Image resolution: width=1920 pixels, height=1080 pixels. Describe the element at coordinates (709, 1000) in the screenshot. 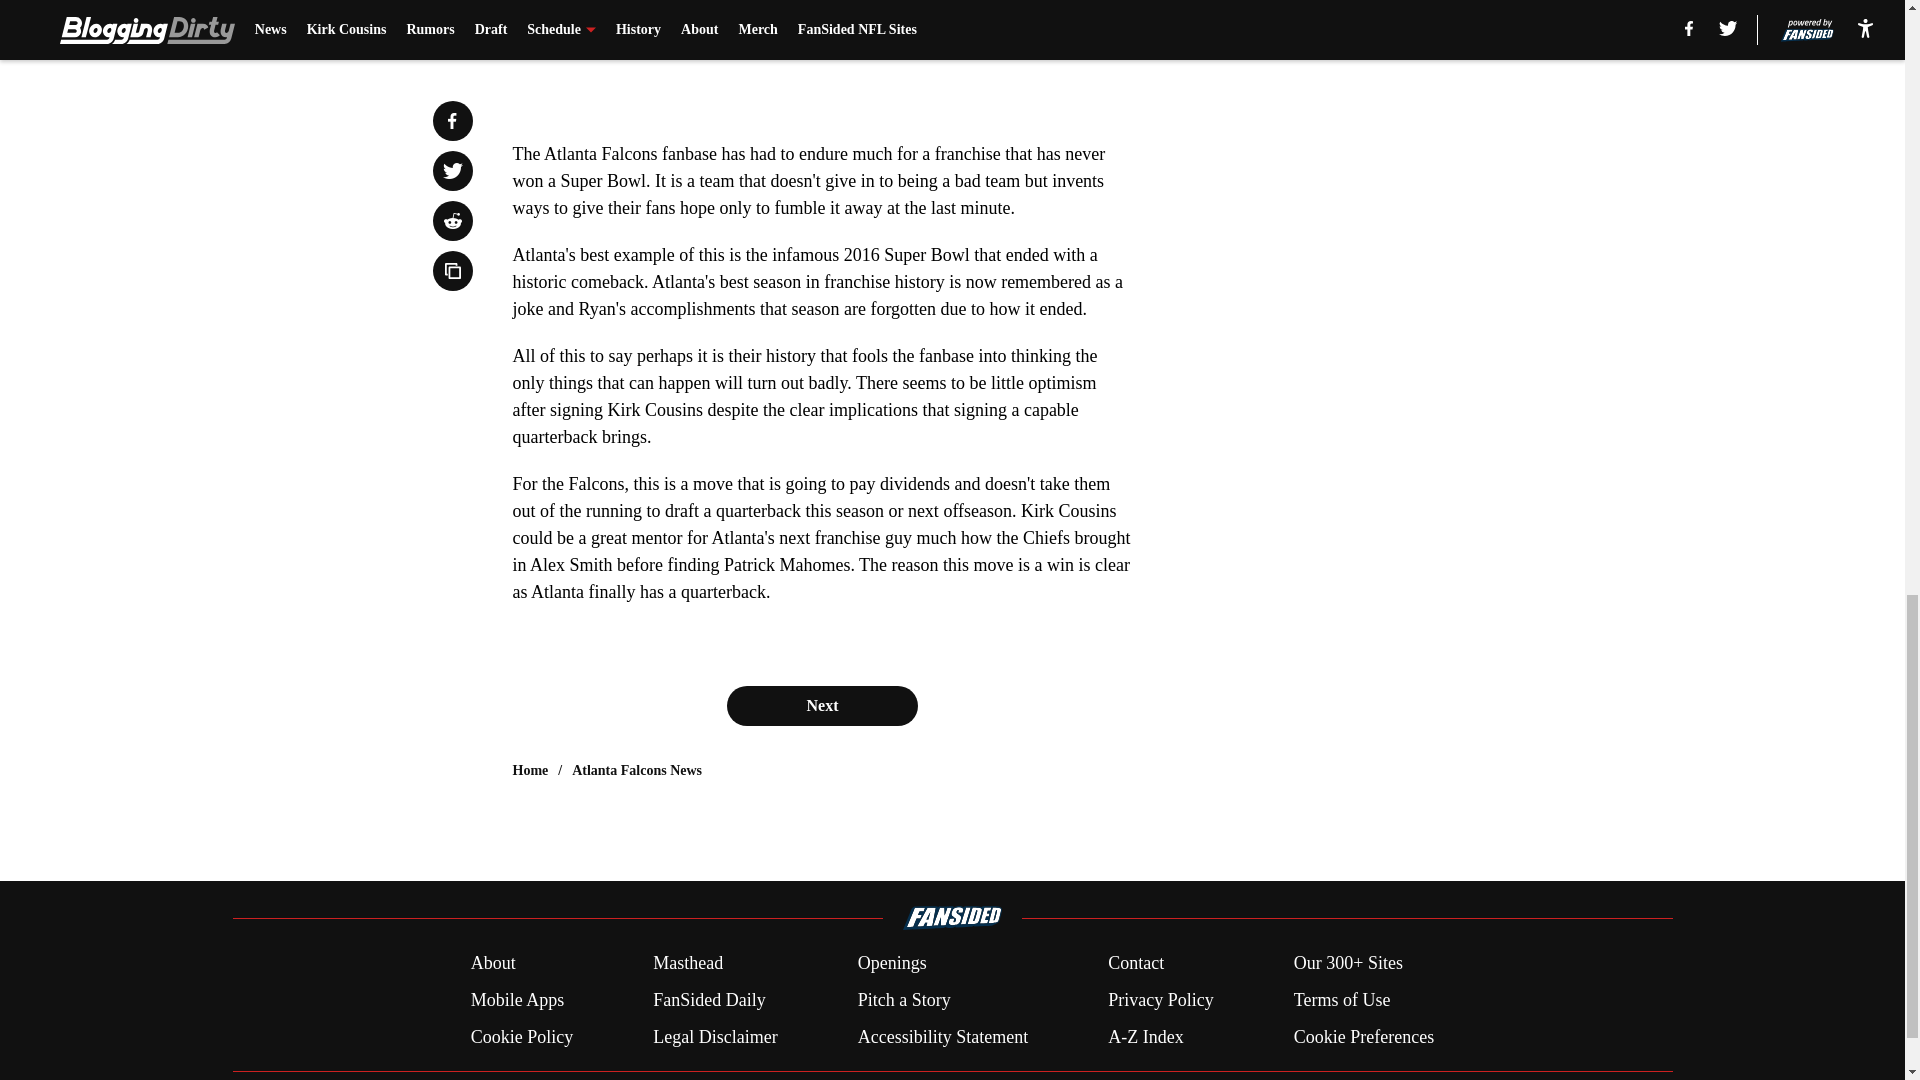

I see `FanSided Daily` at that location.